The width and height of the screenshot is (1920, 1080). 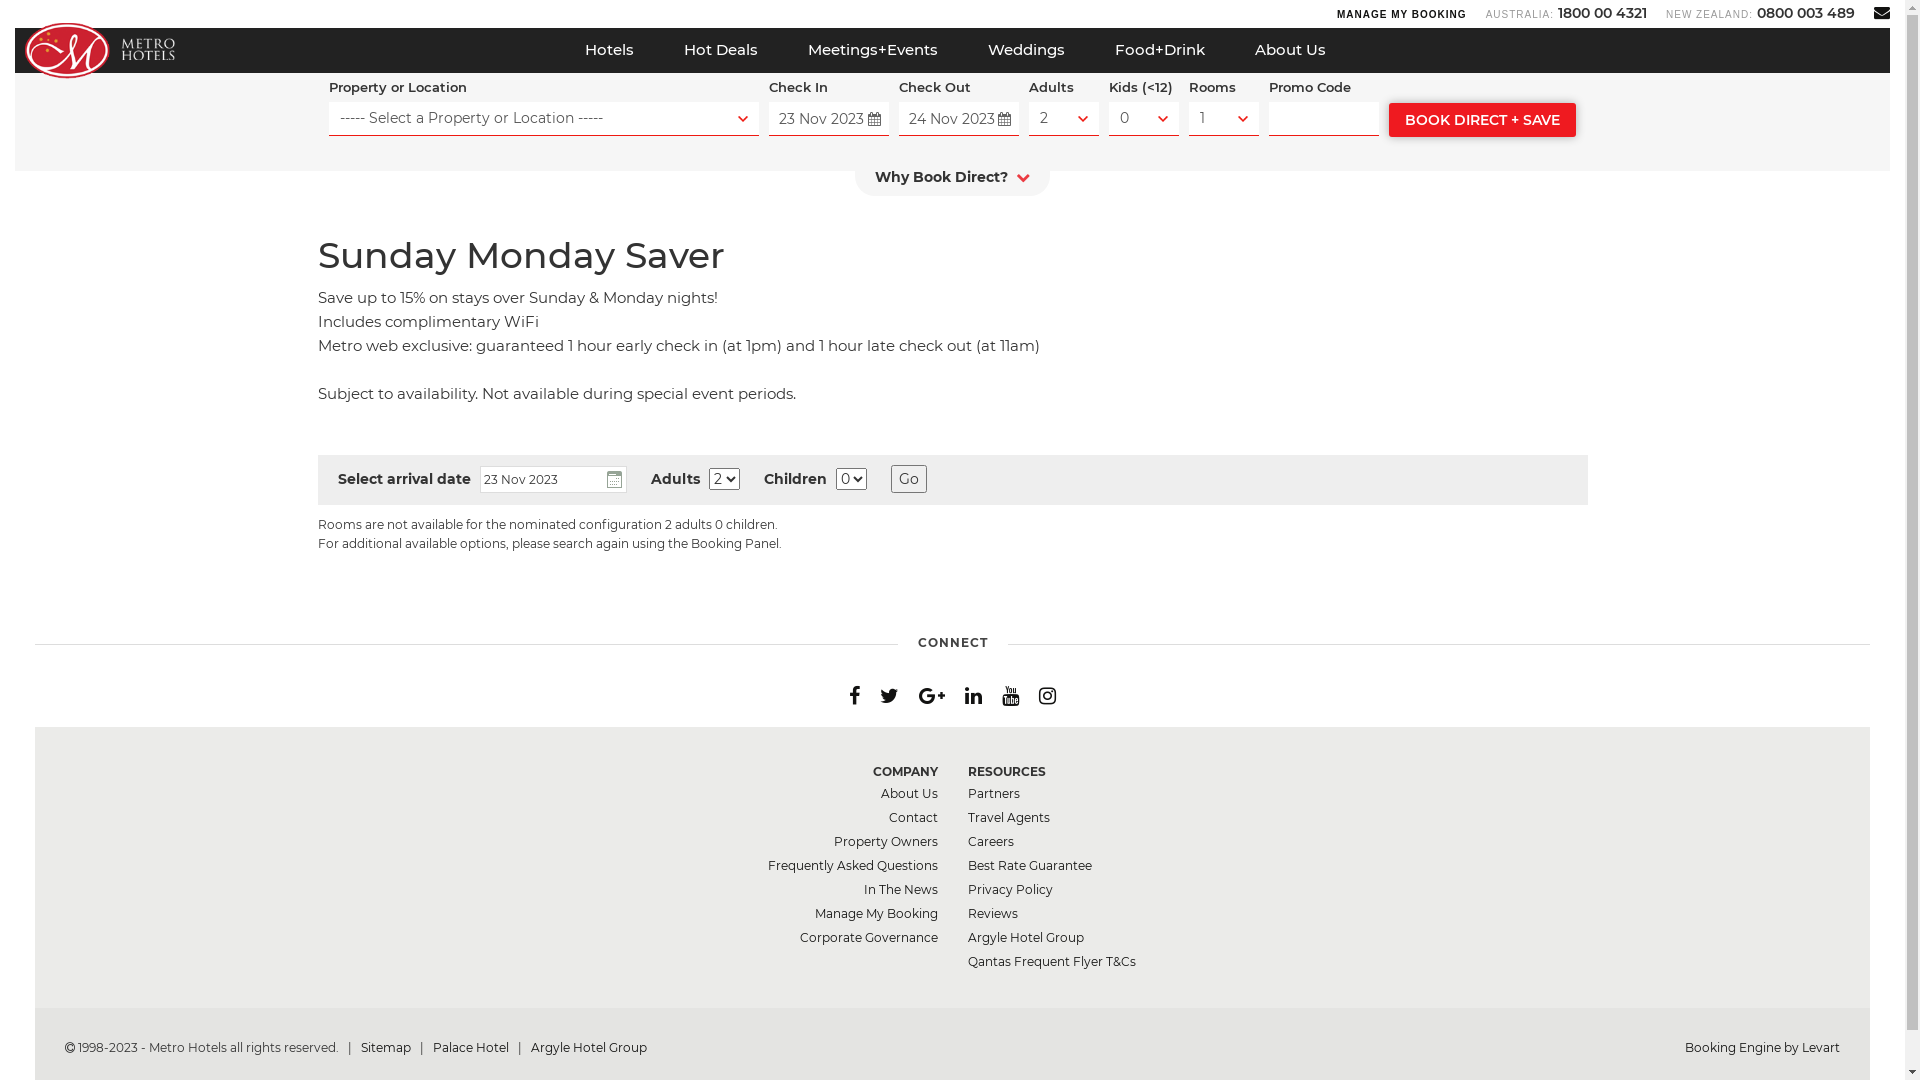 I want to click on Sitemap, so click(x=388, y=1048).